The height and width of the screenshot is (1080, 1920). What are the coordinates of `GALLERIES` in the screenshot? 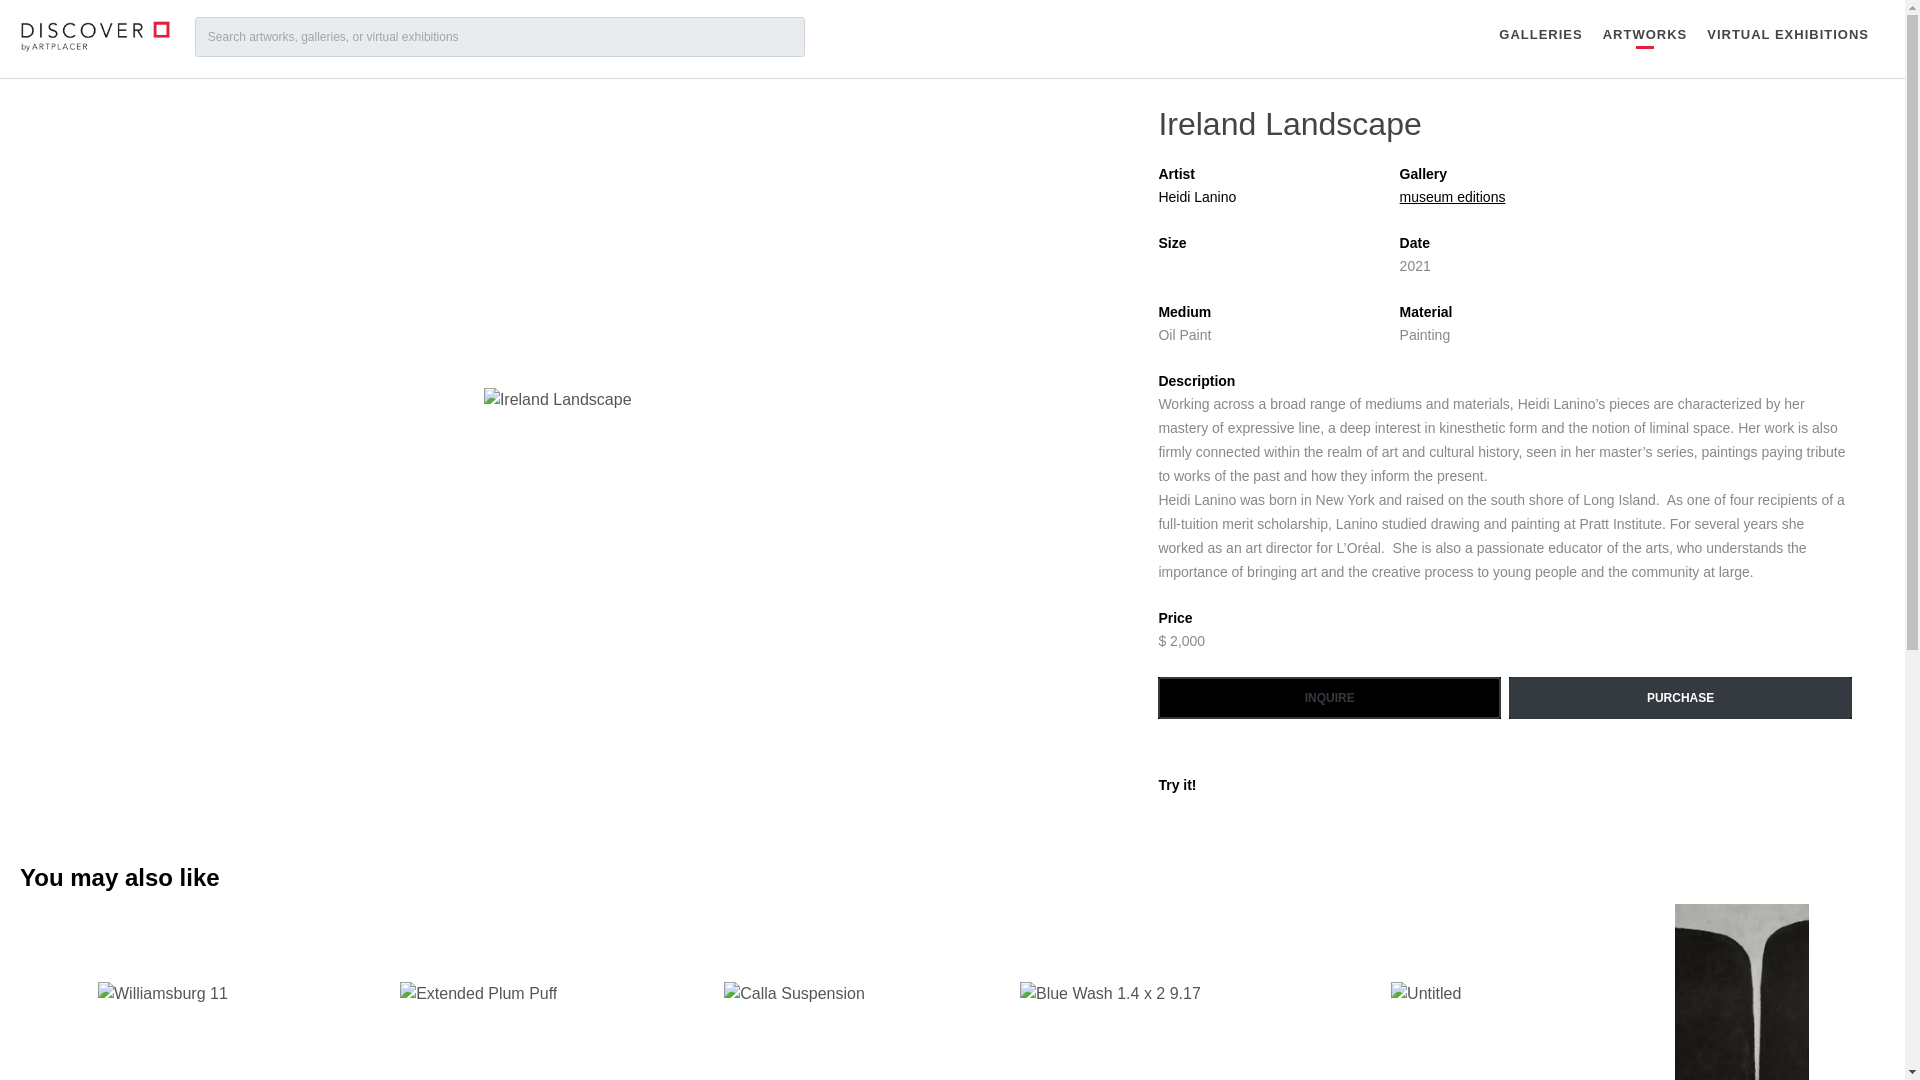 It's located at (1425, 992).